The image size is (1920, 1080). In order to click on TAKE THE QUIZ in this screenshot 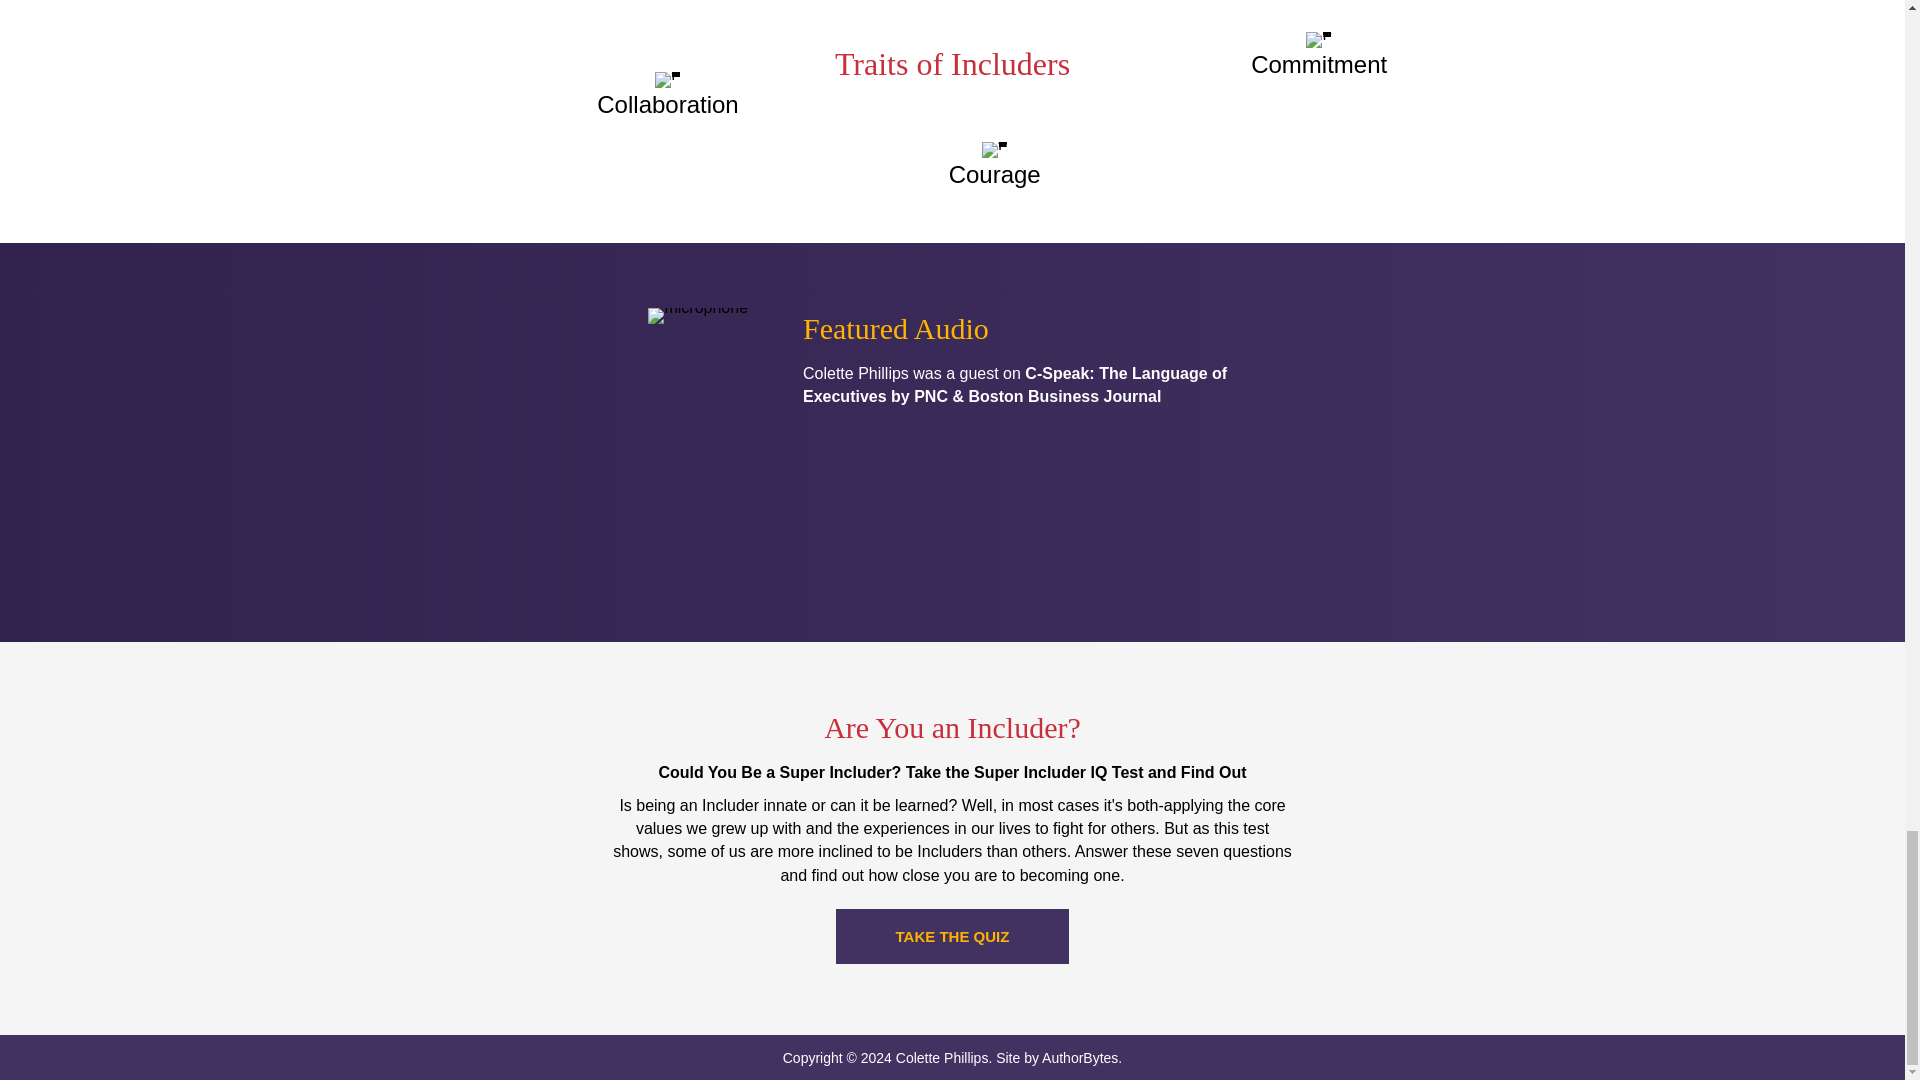, I will do `click(952, 936)`.